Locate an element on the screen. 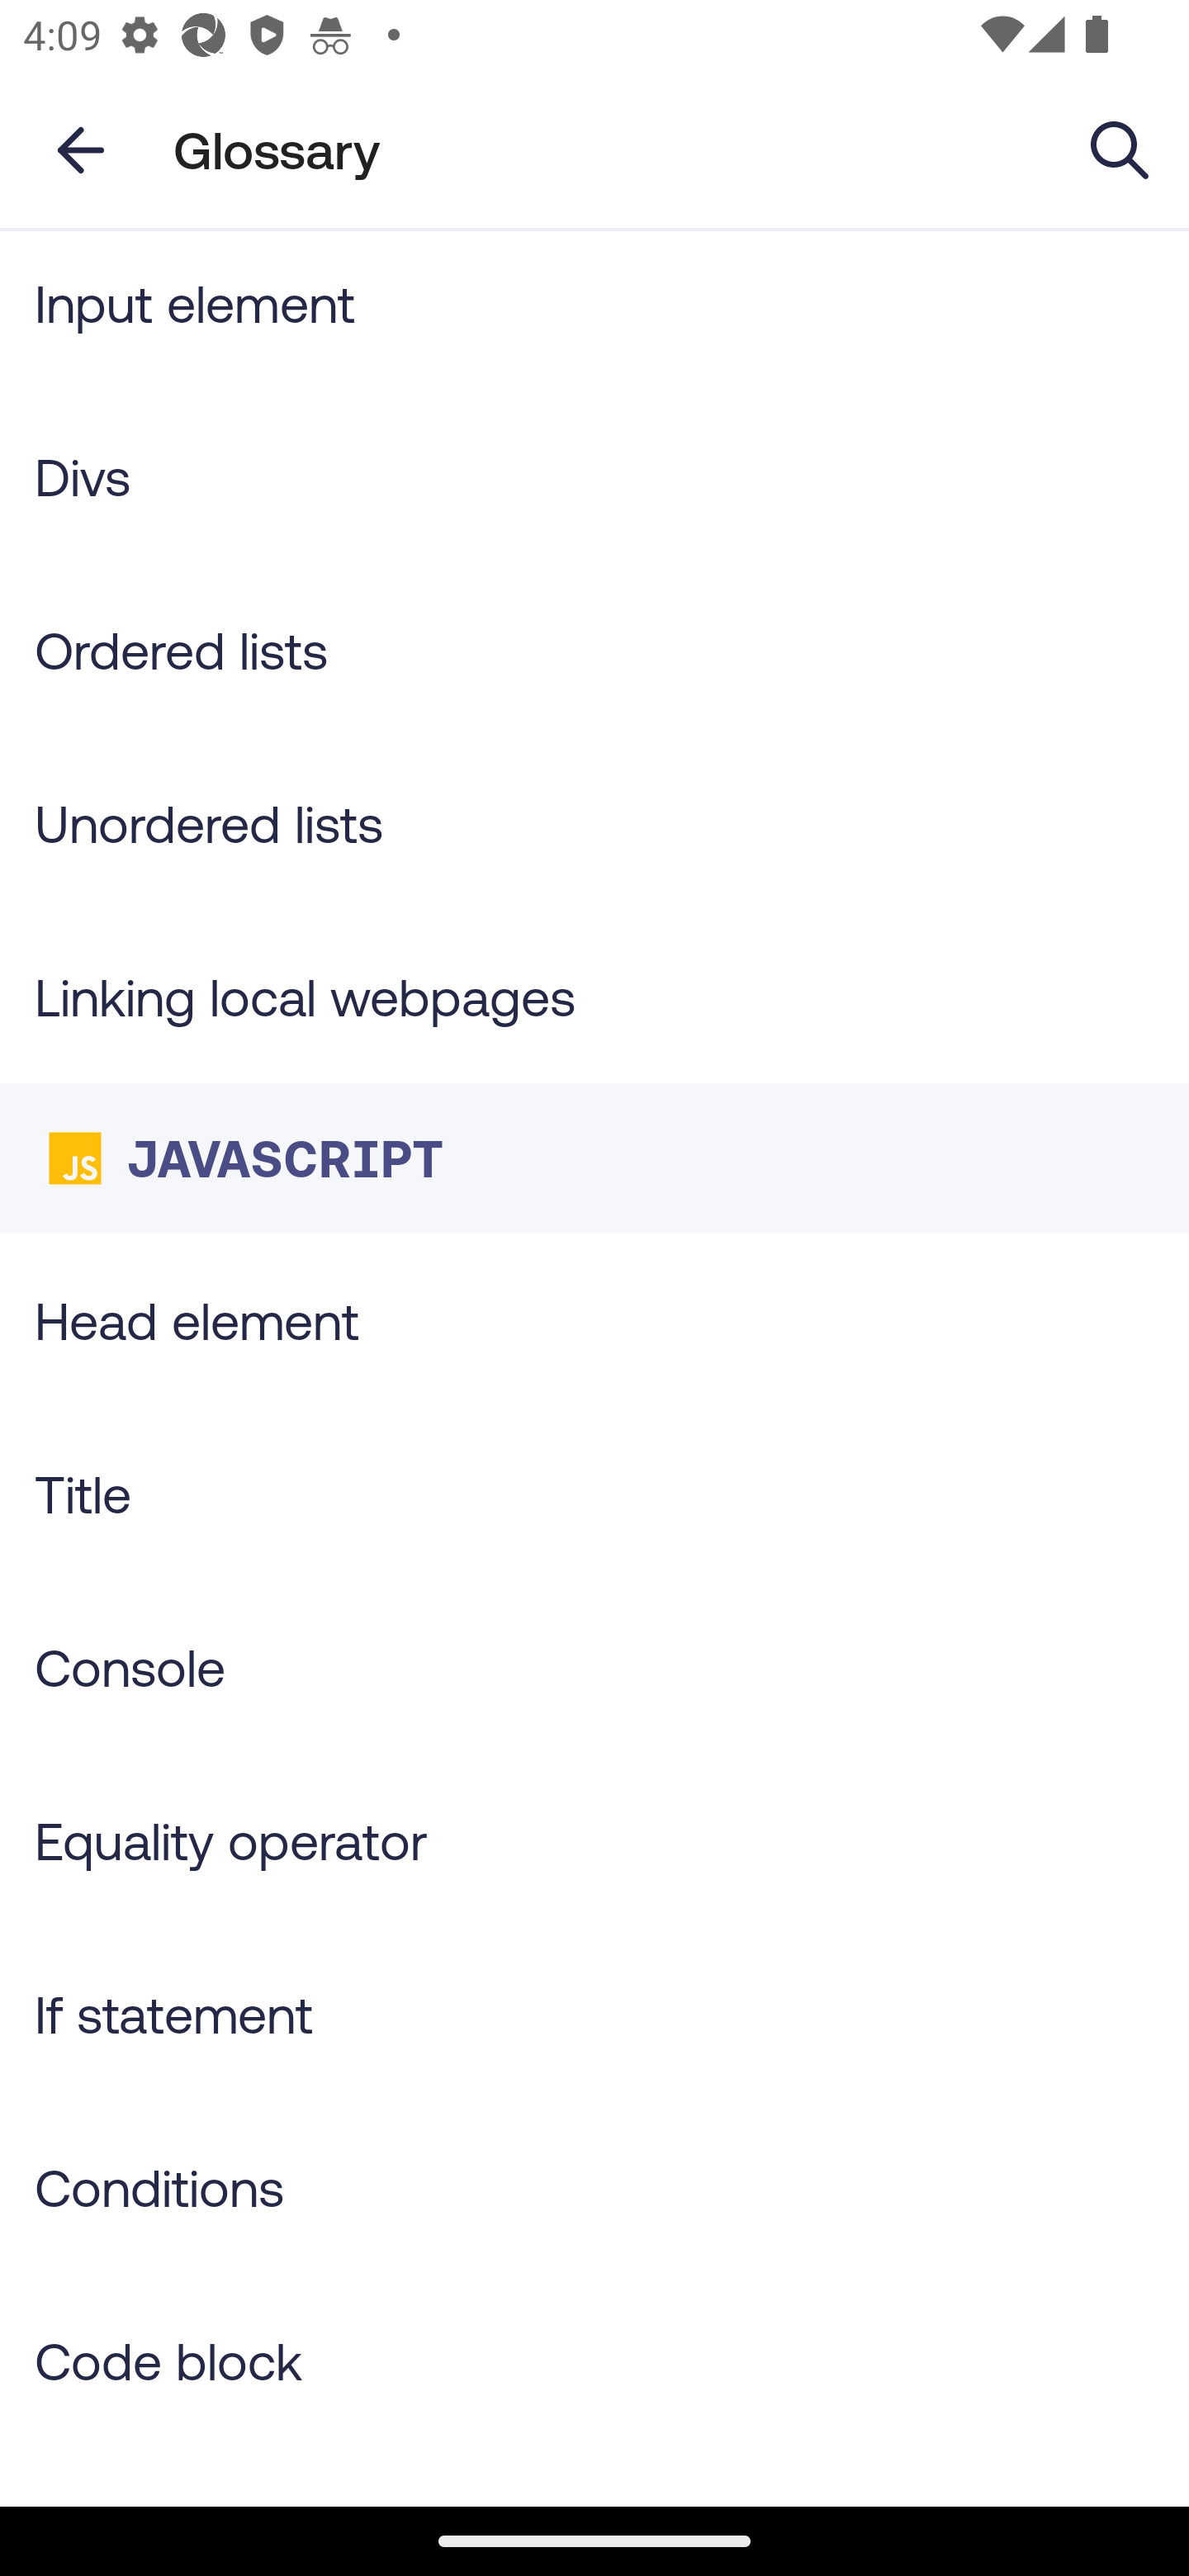 Image resolution: width=1189 pixels, height=2576 pixels. Input element is located at coordinates (594, 310).